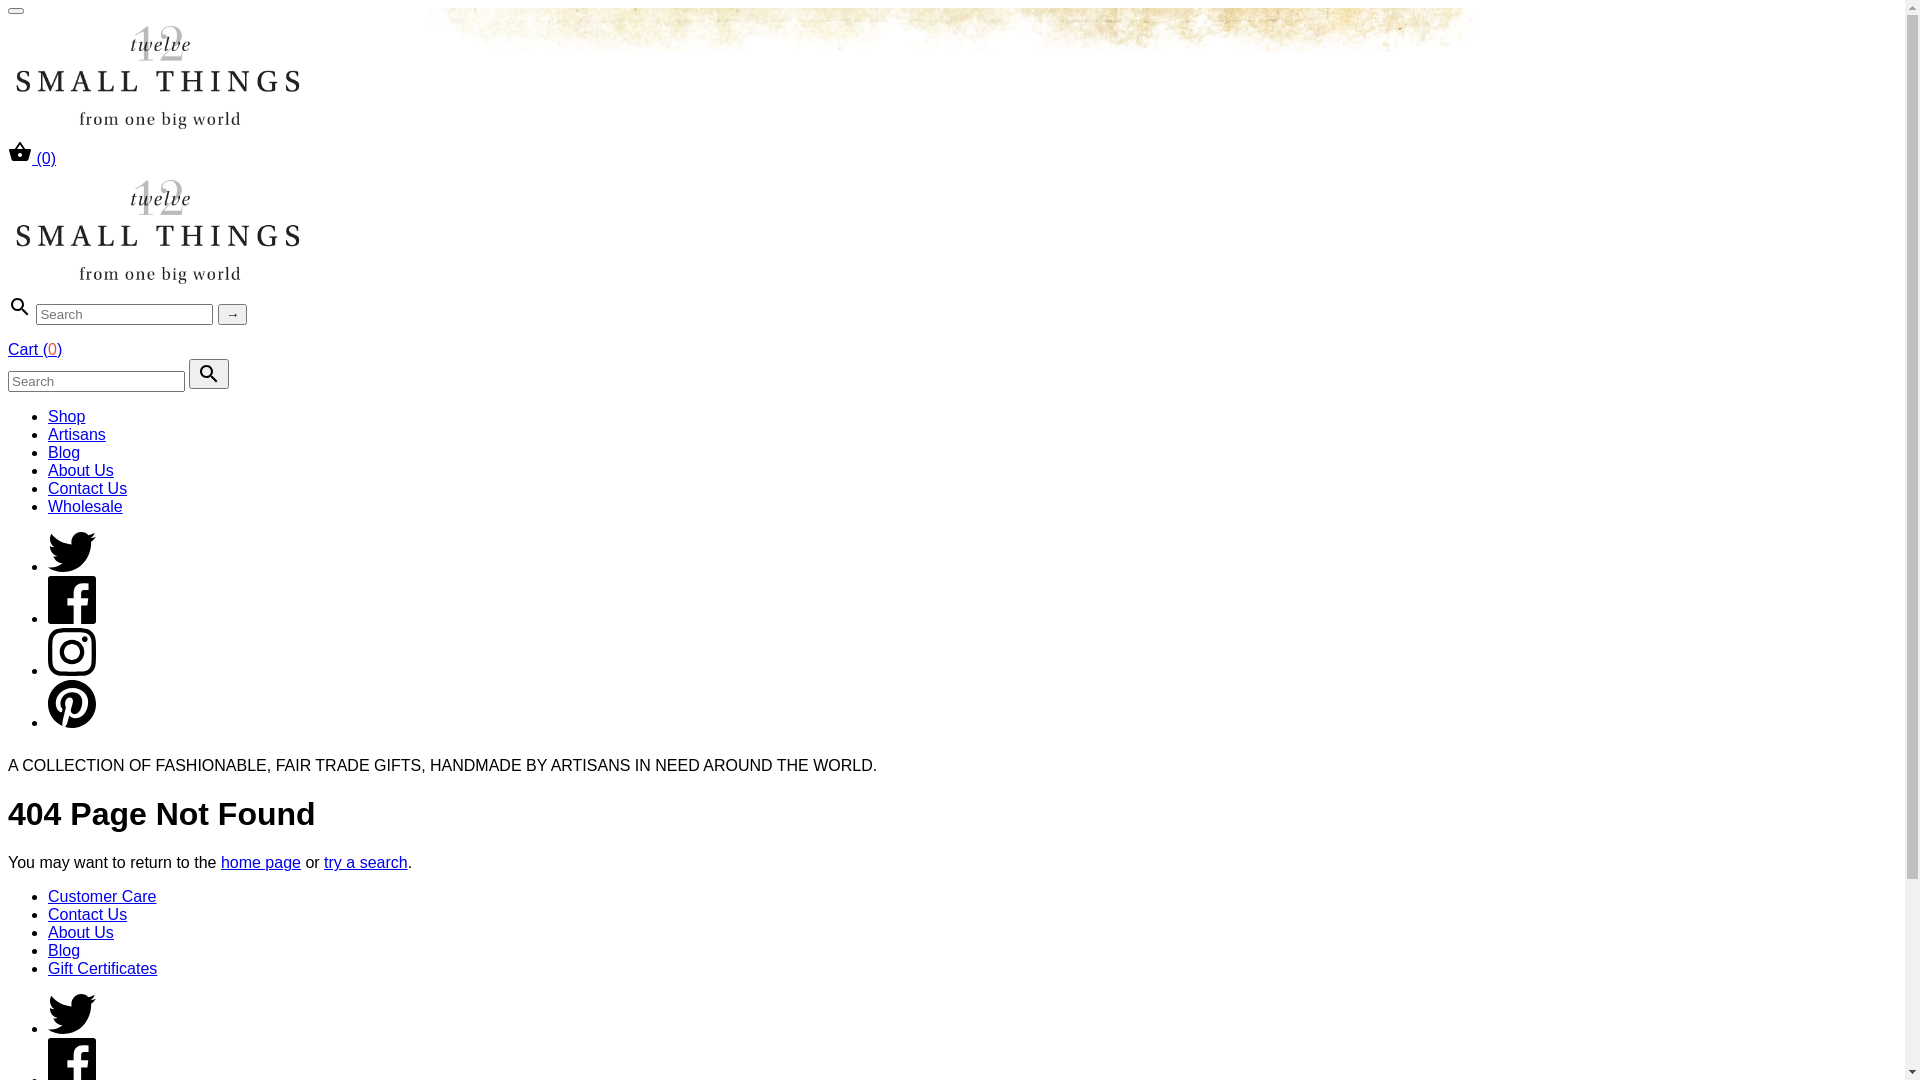 This screenshot has height=1080, width=1920. Describe the element at coordinates (72, 722) in the screenshot. I see `Pinterest` at that location.